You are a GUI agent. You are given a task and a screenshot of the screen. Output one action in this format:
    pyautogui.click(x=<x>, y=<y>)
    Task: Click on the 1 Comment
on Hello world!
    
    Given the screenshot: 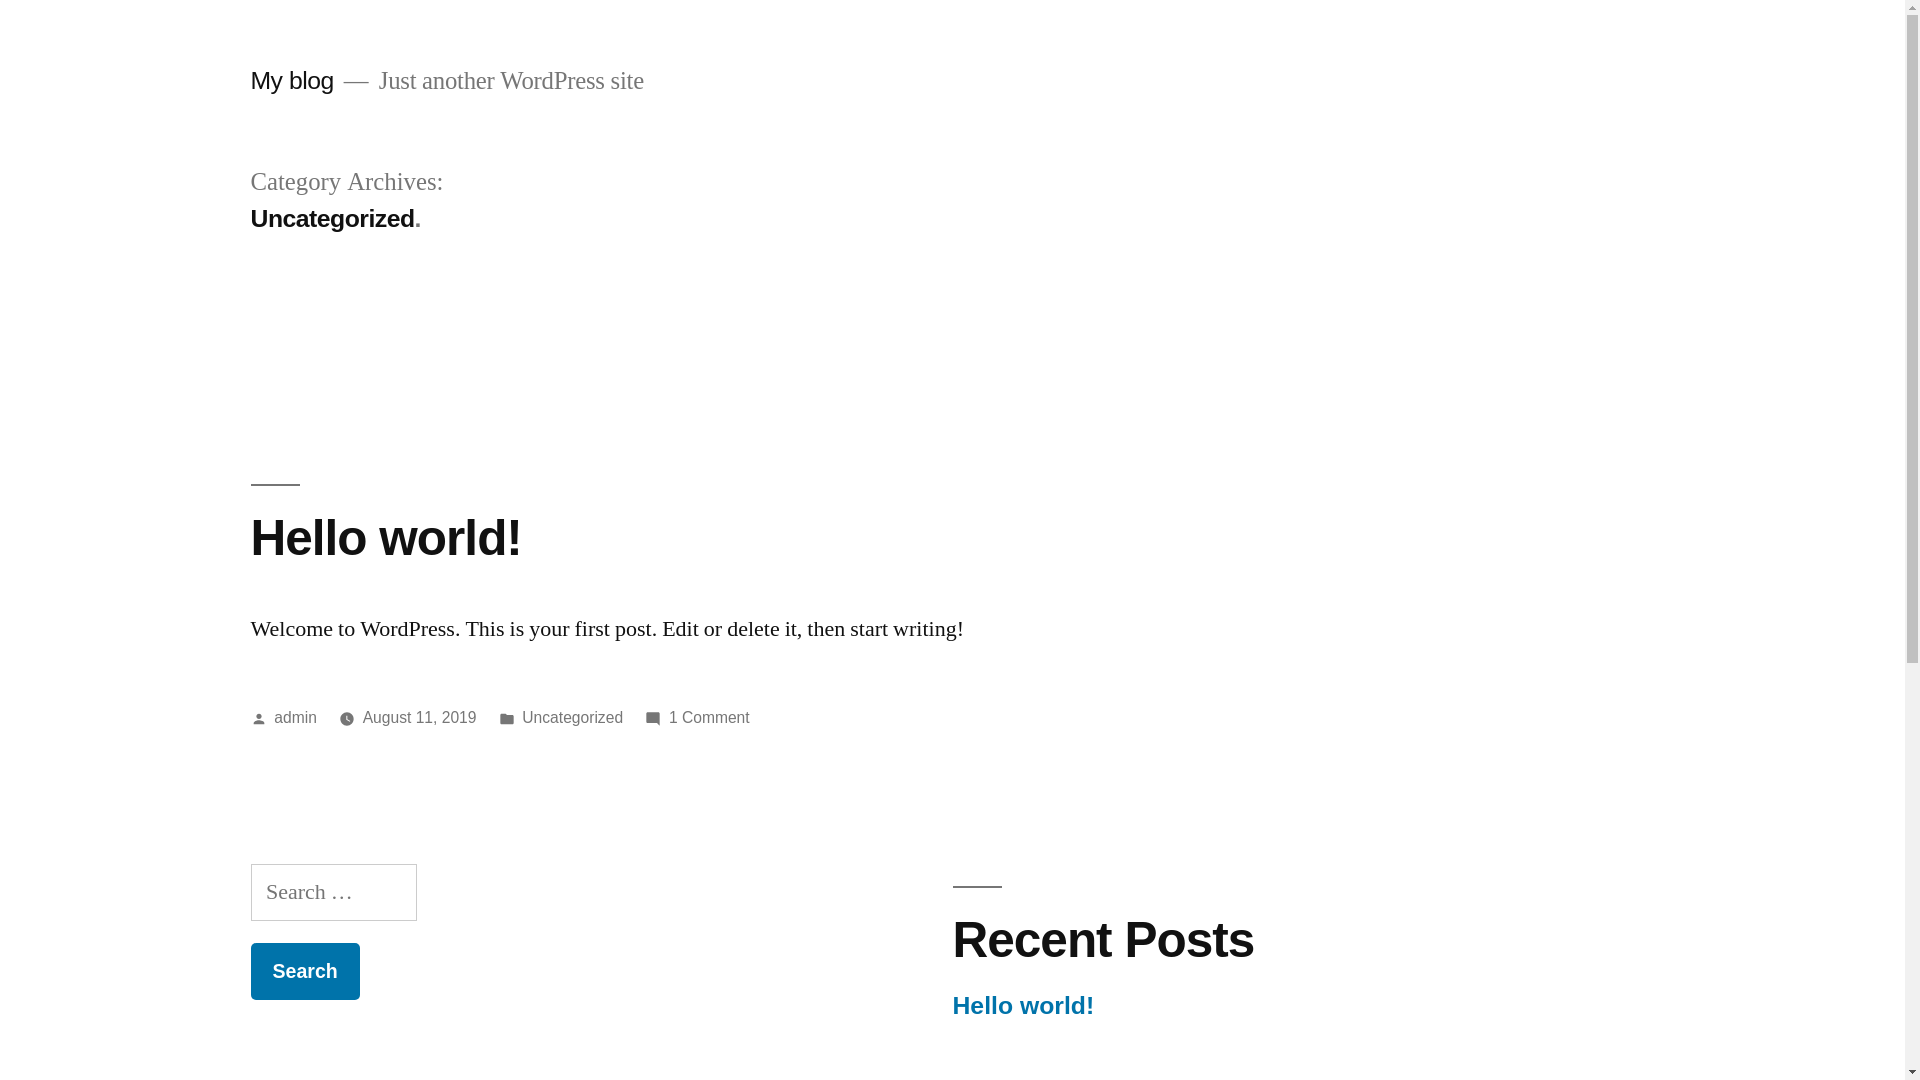 What is the action you would take?
    pyautogui.click(x=710, y=718)
    